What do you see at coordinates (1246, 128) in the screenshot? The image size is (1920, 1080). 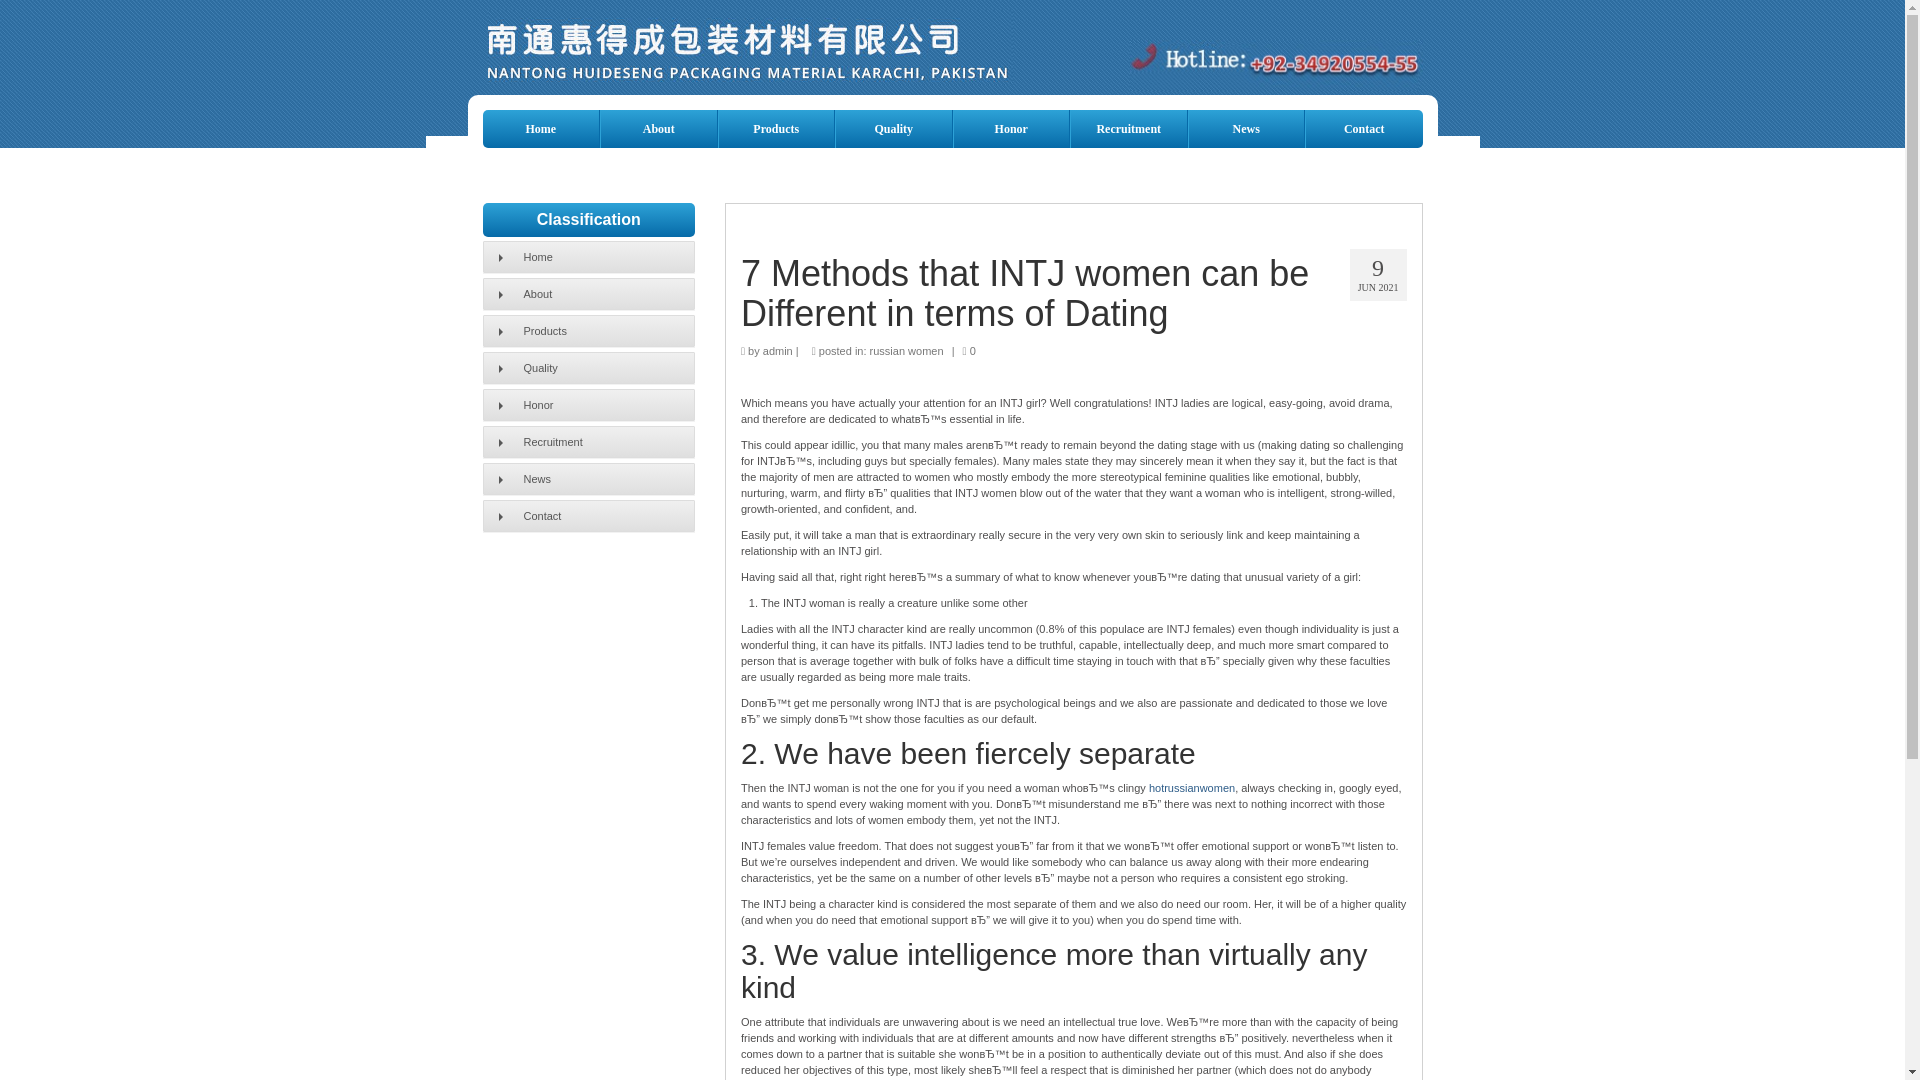 I see `News` at bounding box center [1246, 128].